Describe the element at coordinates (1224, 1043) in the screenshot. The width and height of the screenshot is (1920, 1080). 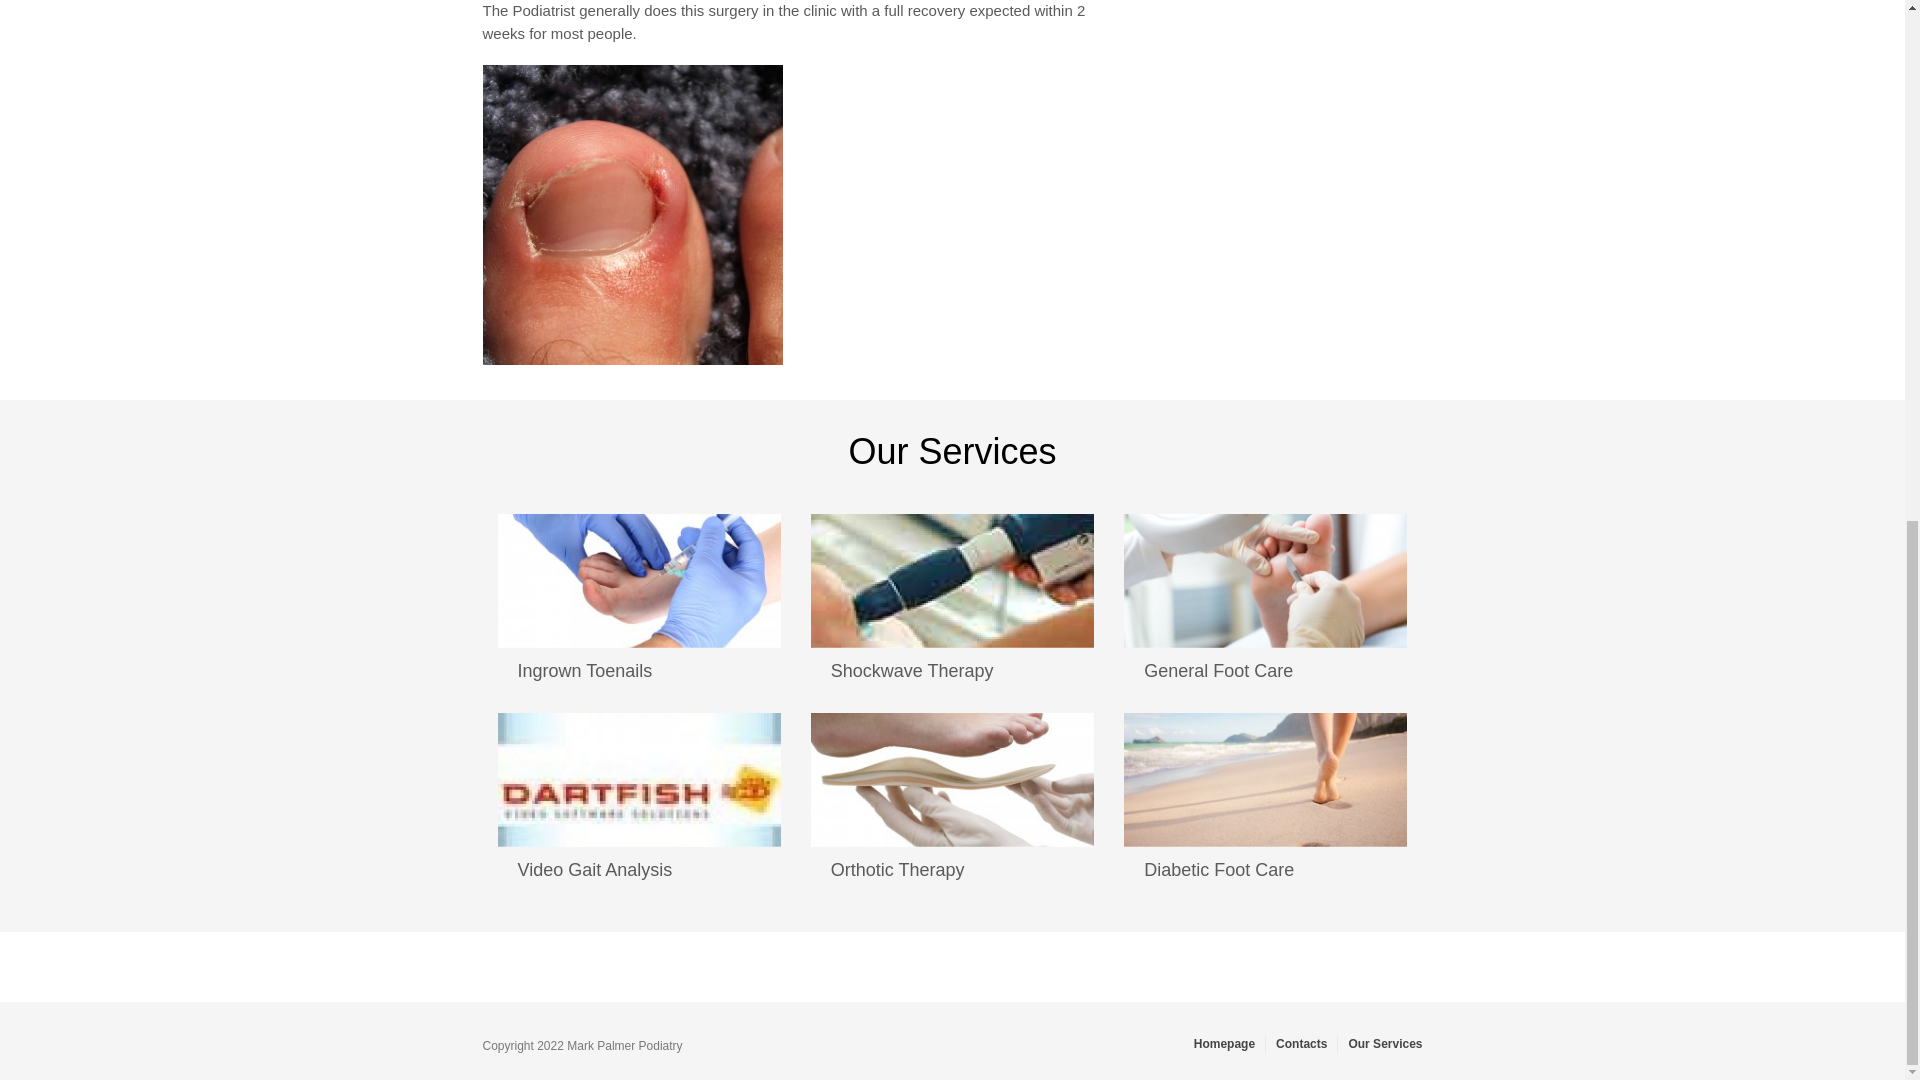
I see `Homepage` at that location.